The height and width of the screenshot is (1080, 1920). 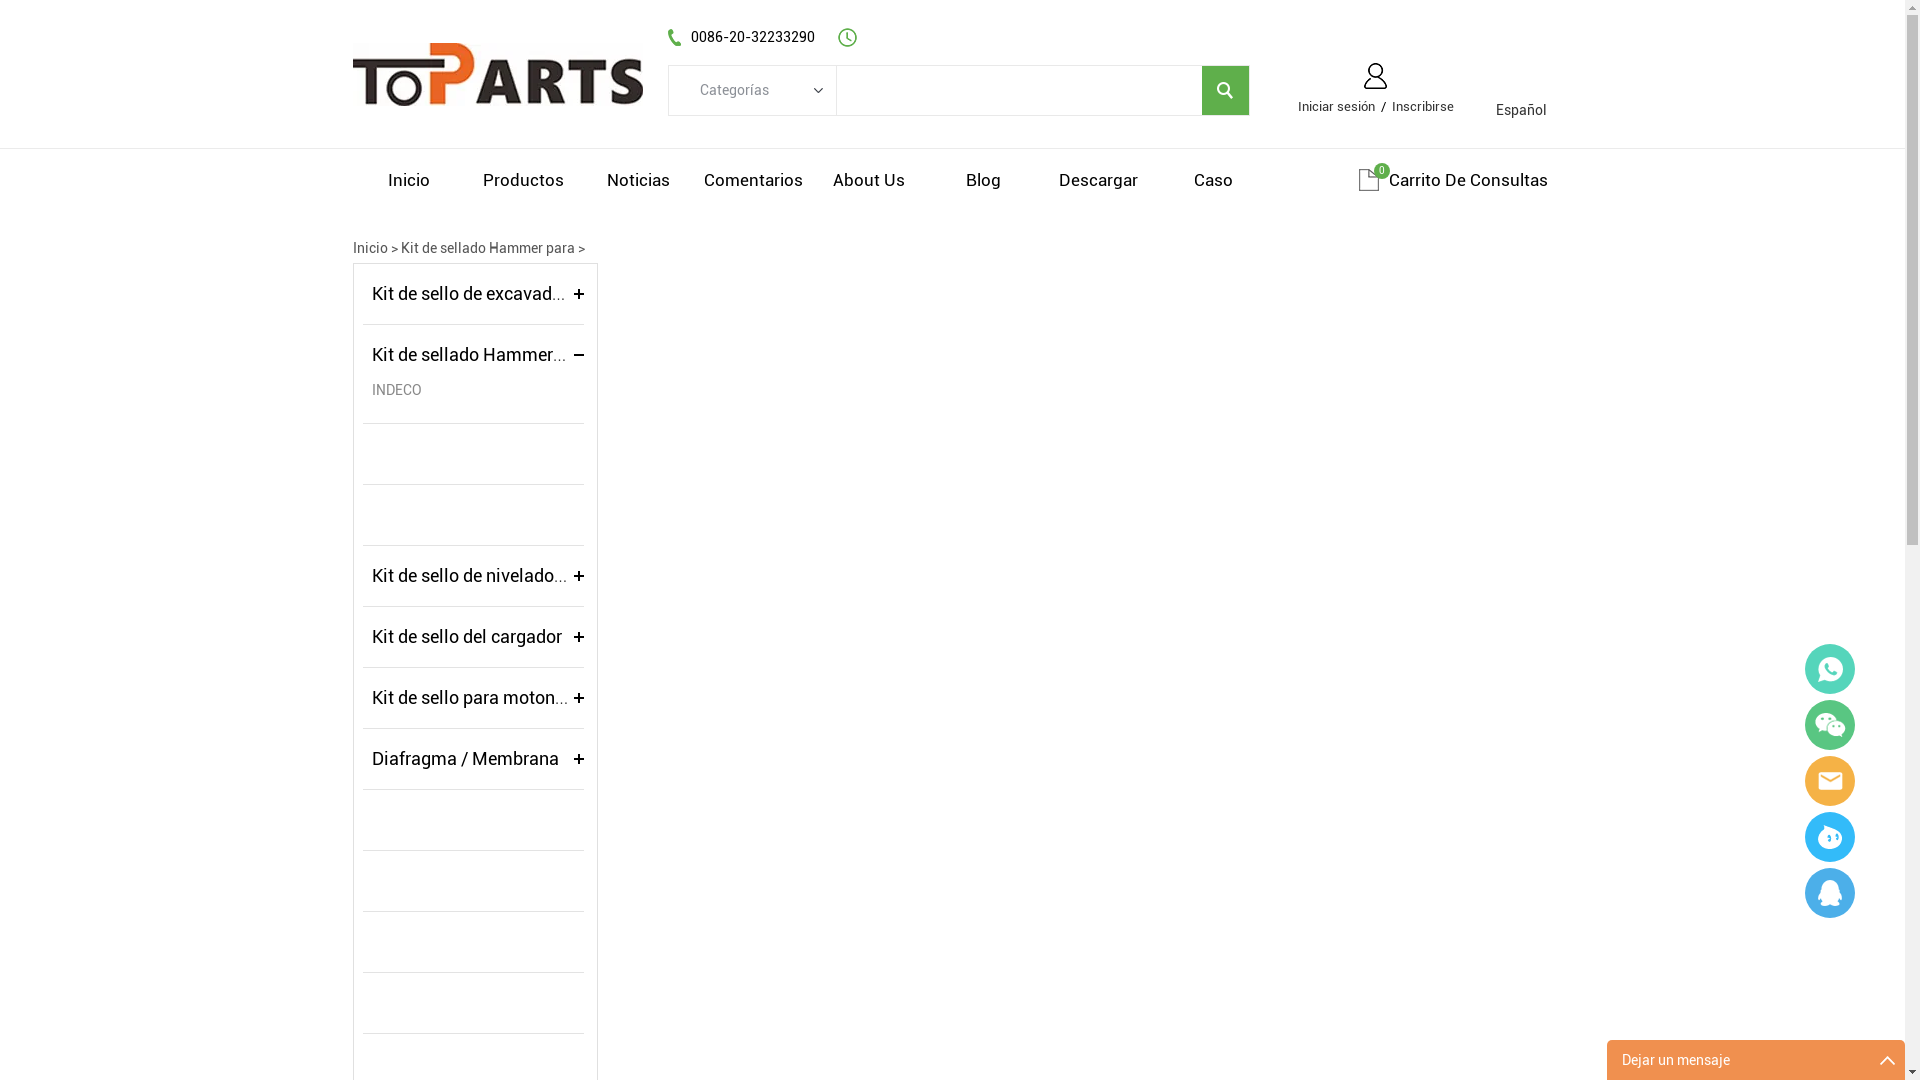 I want to click on Productos, so click(x=524, y=180).